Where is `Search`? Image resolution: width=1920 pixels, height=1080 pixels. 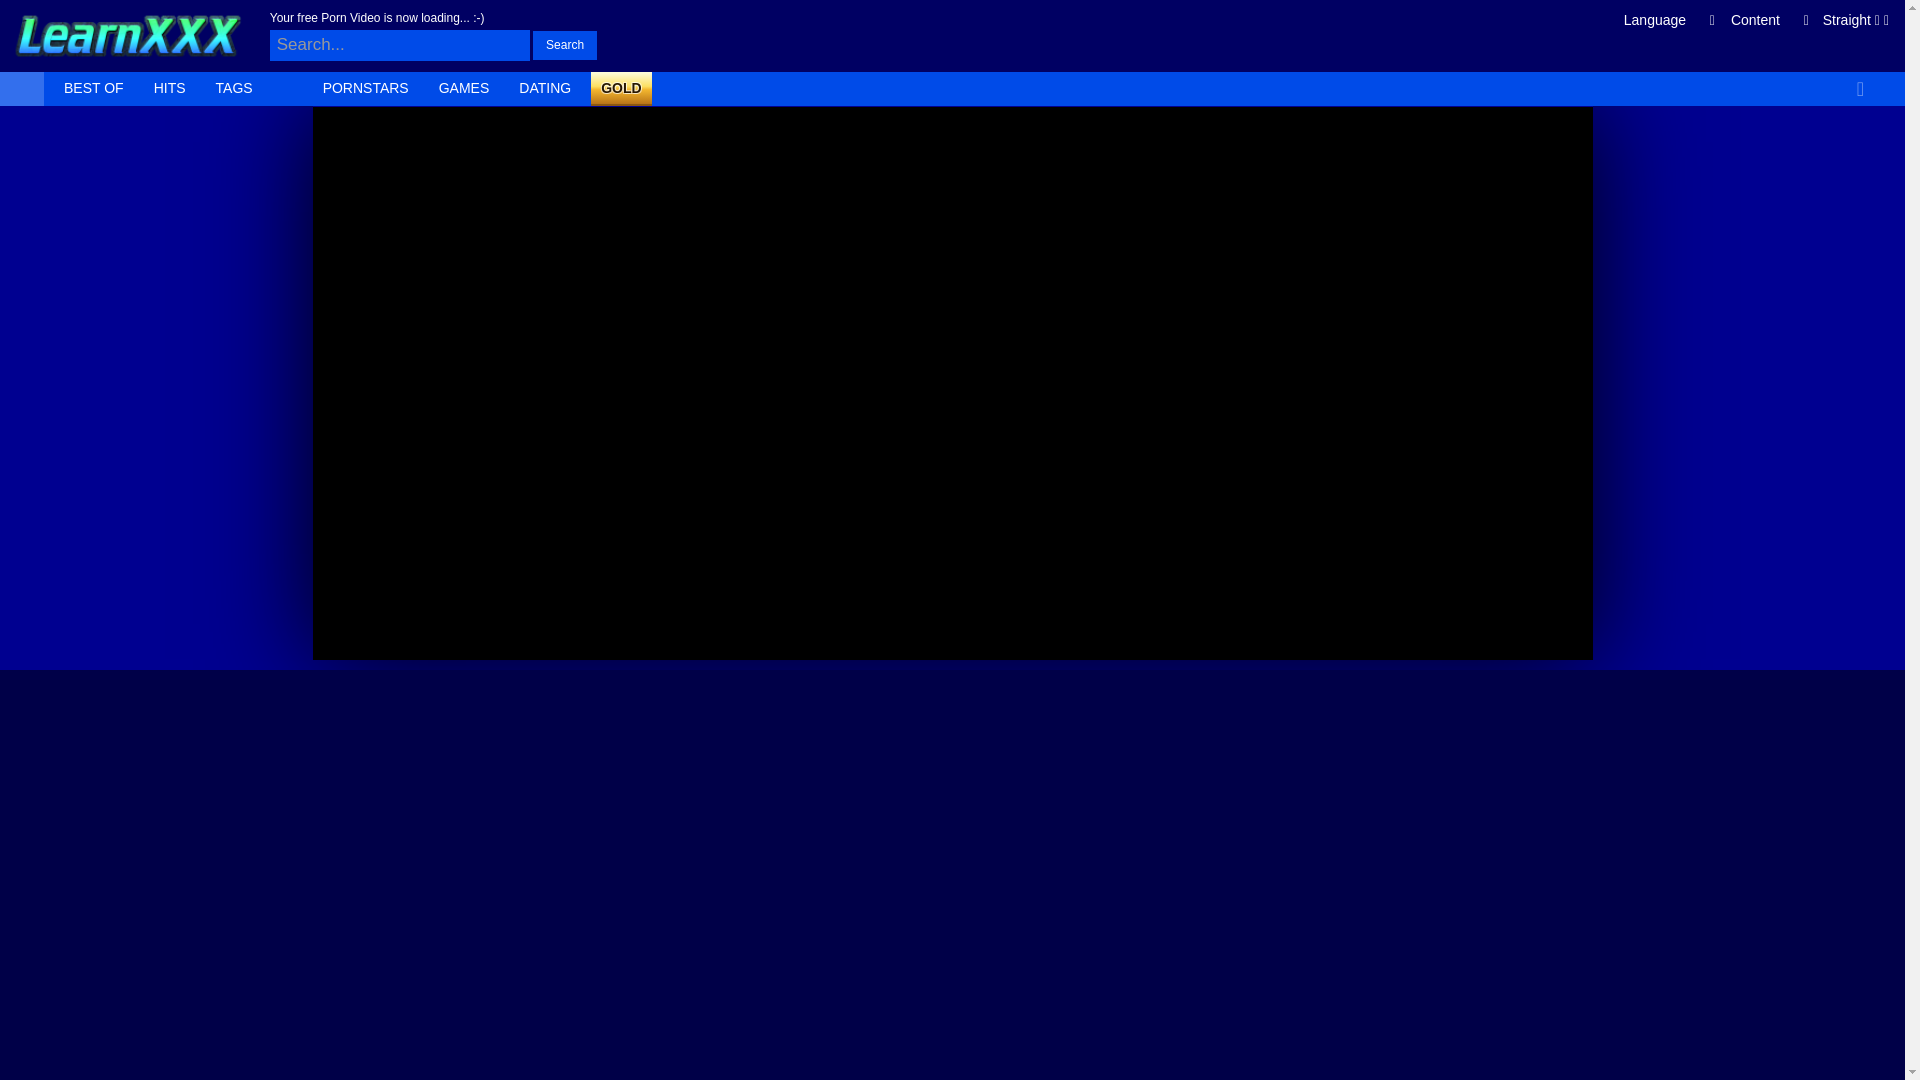 Search is located at coordinates (565, 45).